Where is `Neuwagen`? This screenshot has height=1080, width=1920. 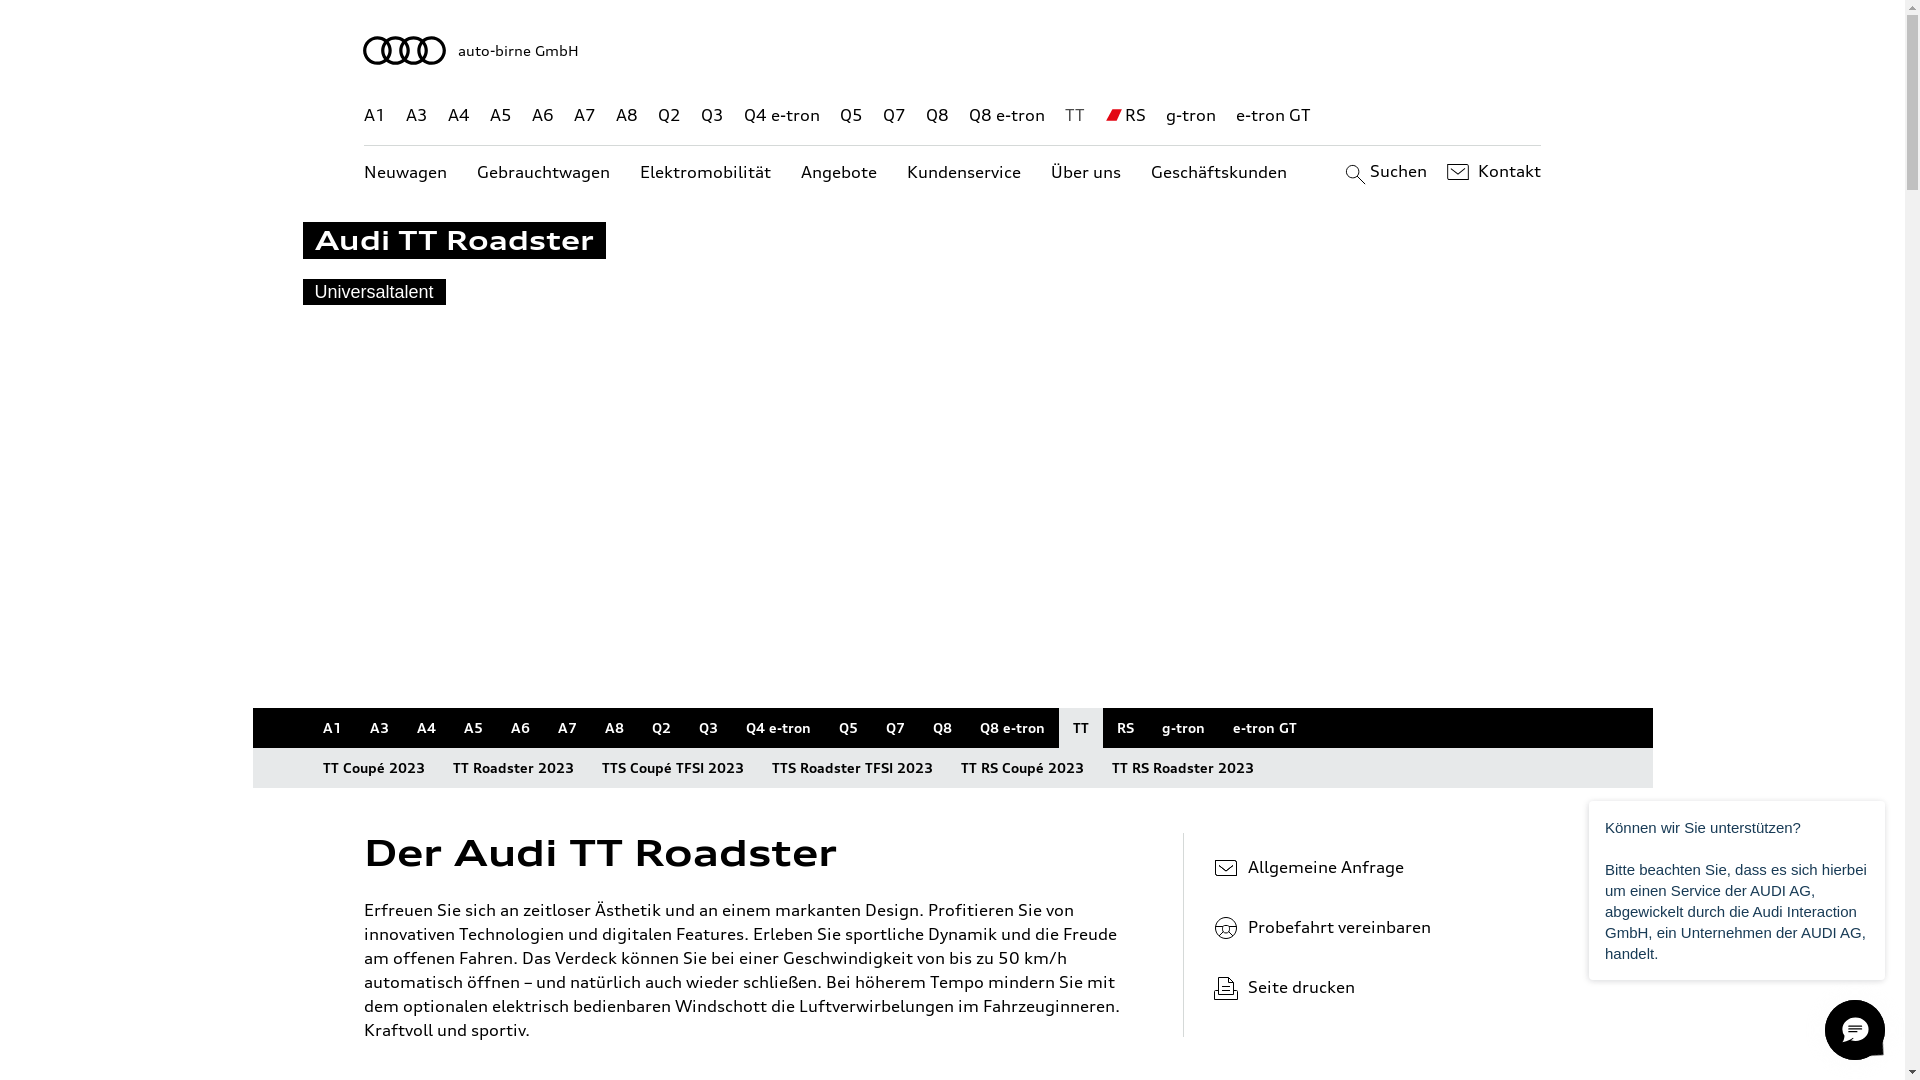
Neuwagen is located at coordinates (406, 172).